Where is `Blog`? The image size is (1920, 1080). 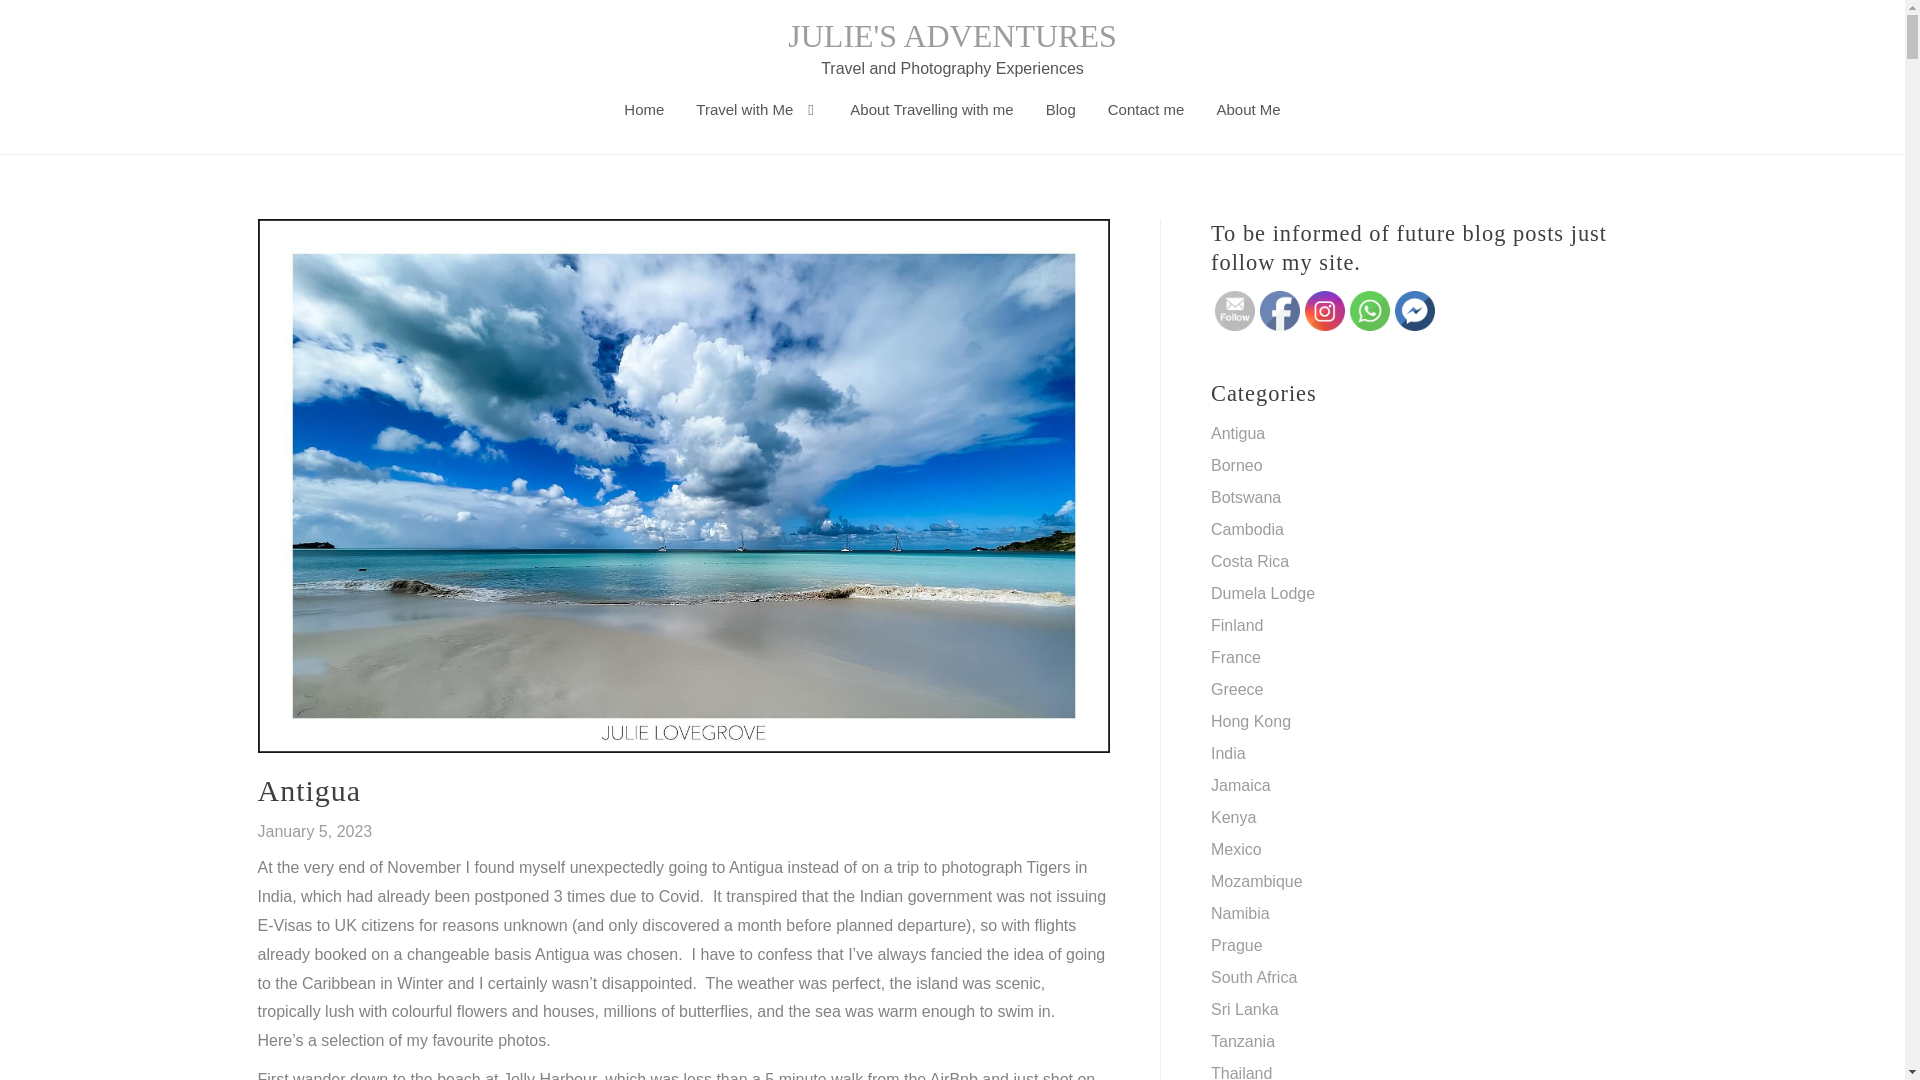
Blog is located at coordinates (1060, 110).